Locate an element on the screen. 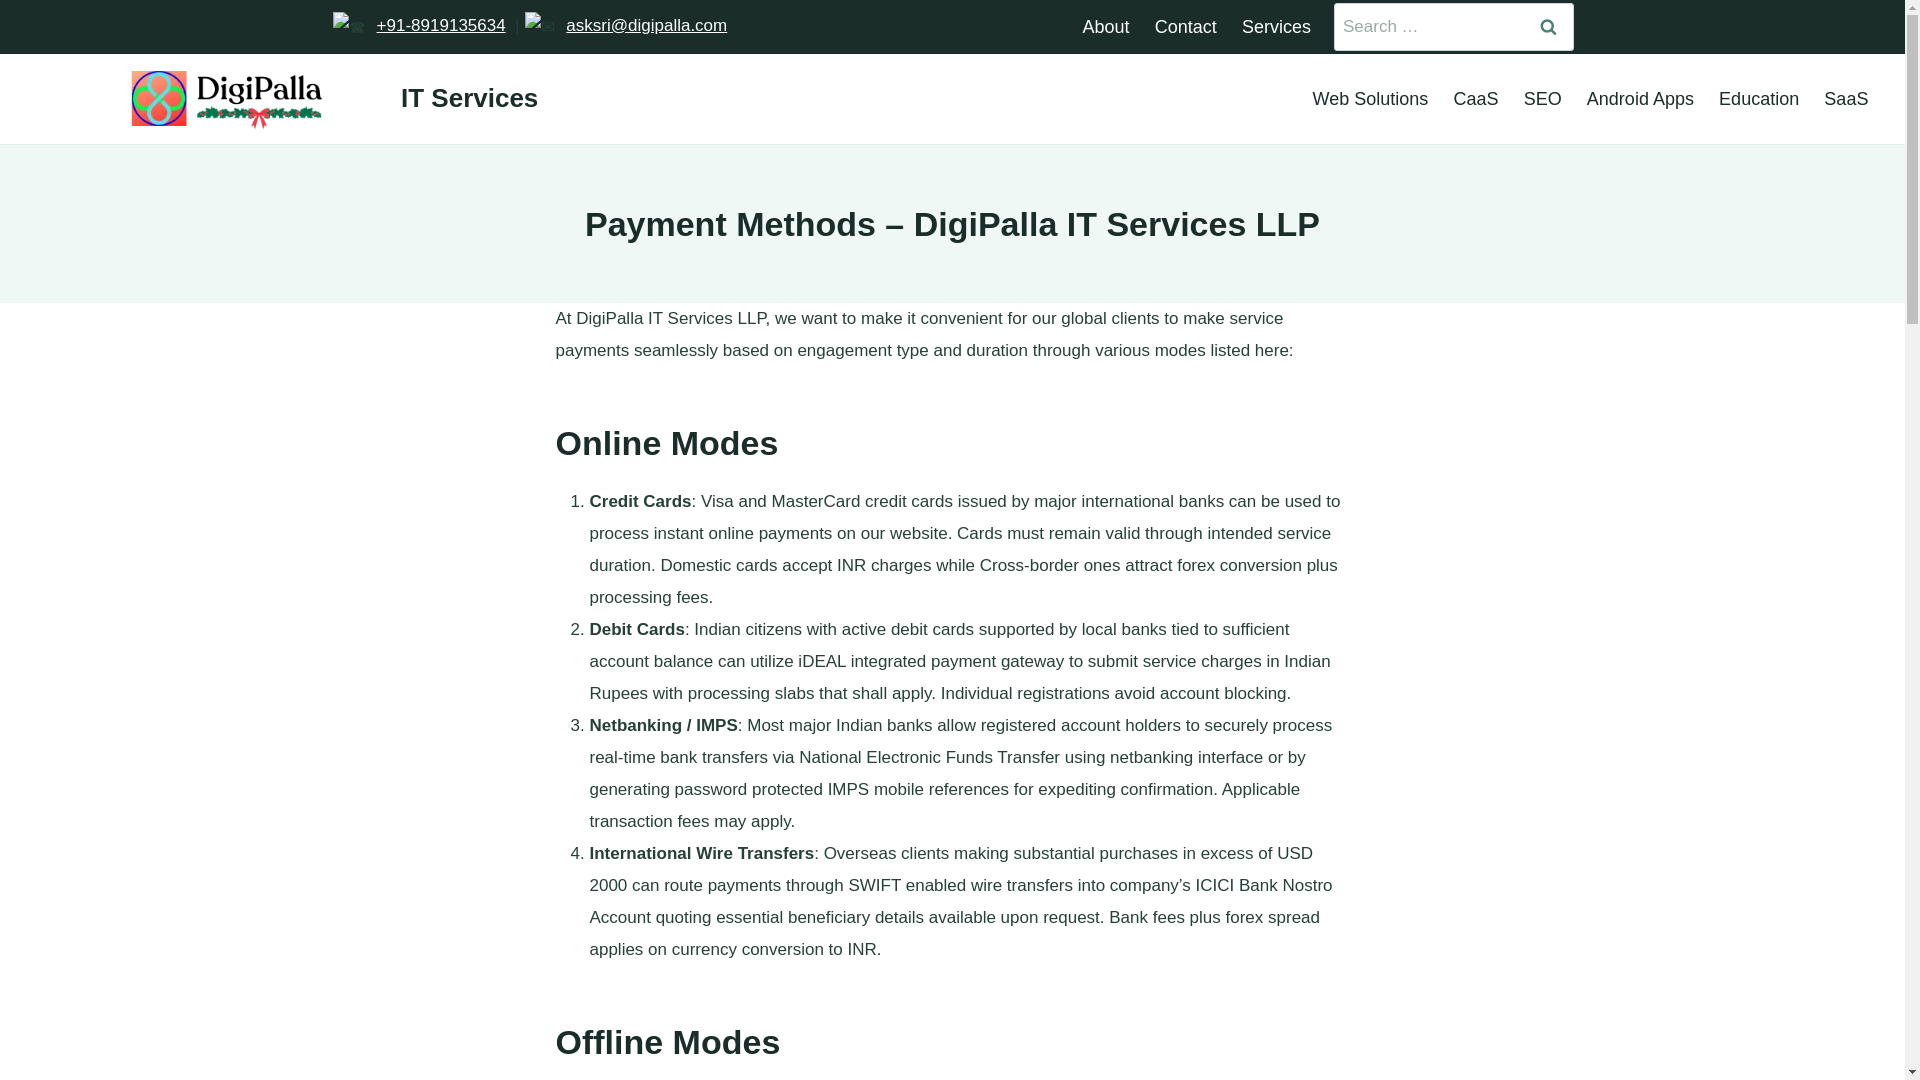  Android Apps is located at coordinates (1640, 99).